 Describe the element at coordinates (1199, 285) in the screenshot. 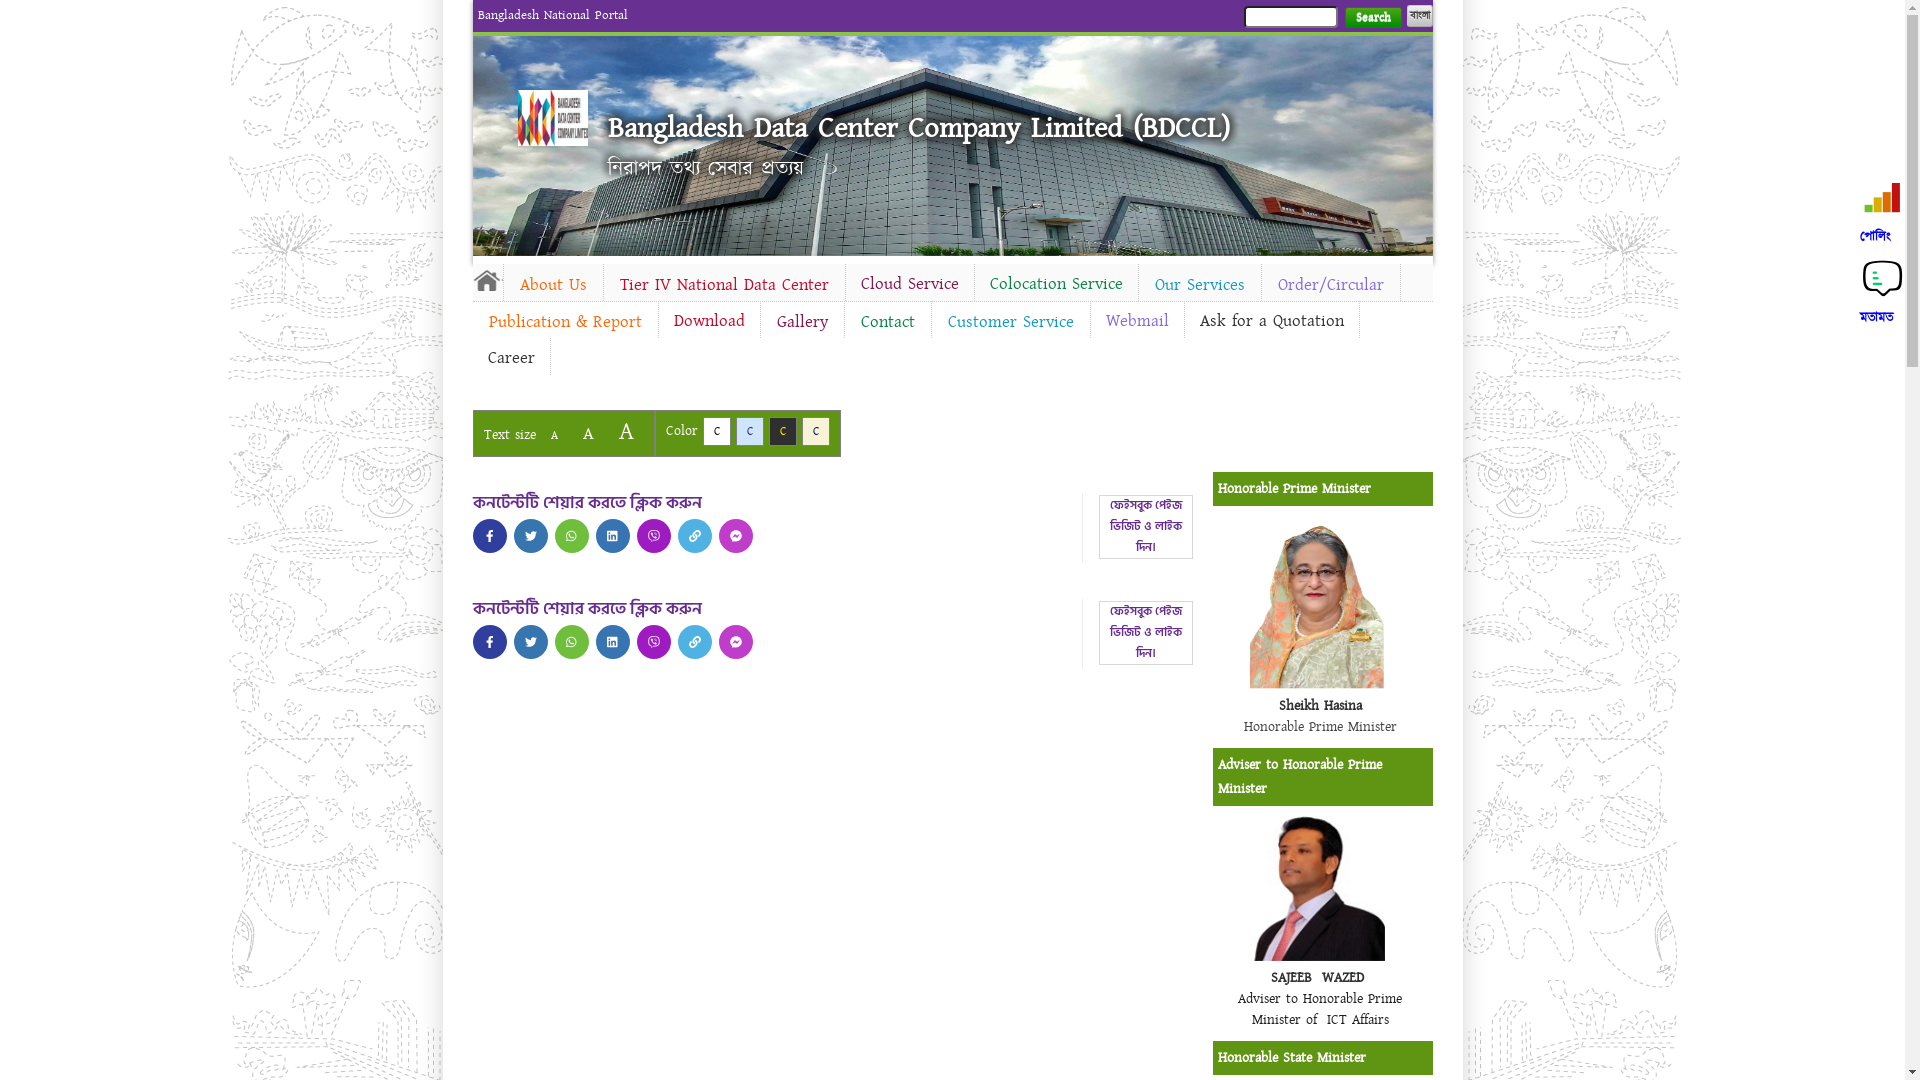

I see `Our Services` at that location.